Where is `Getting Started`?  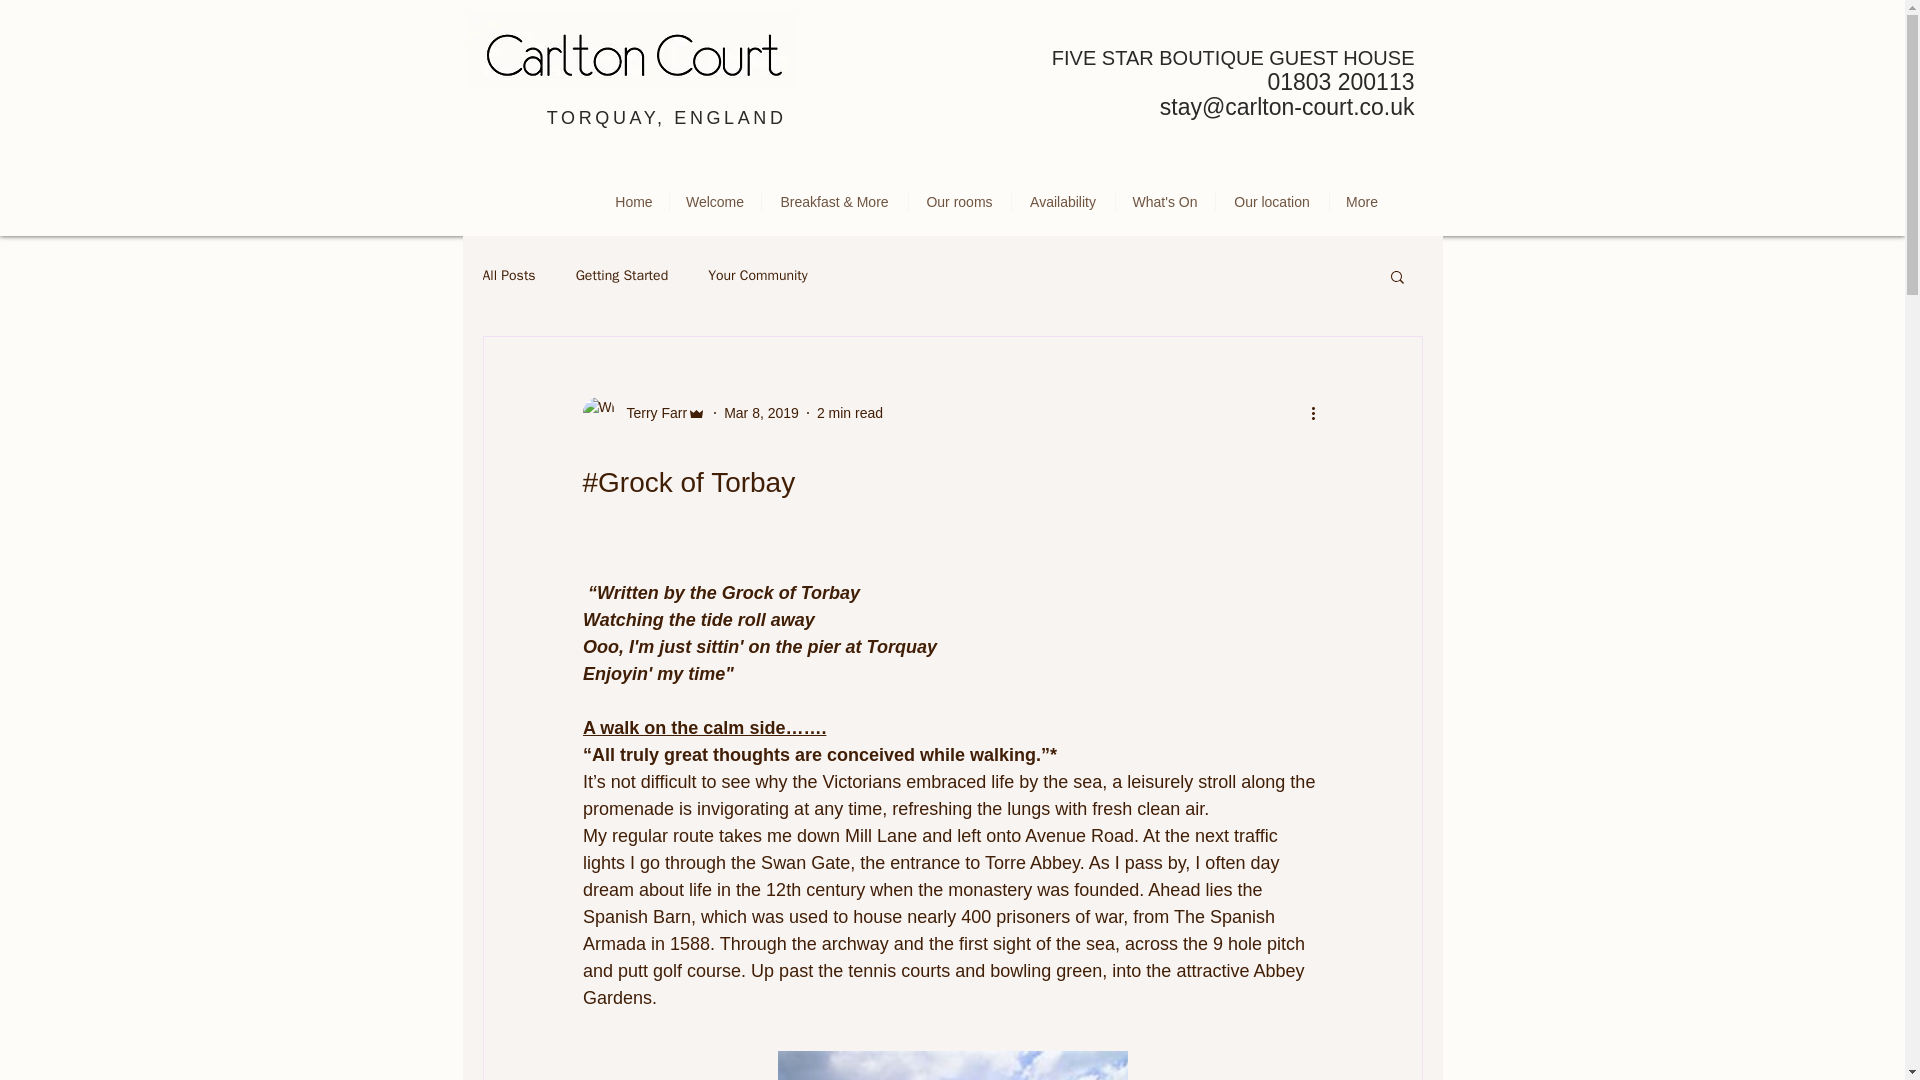
Getting Started is located at coordinates (622, 276).